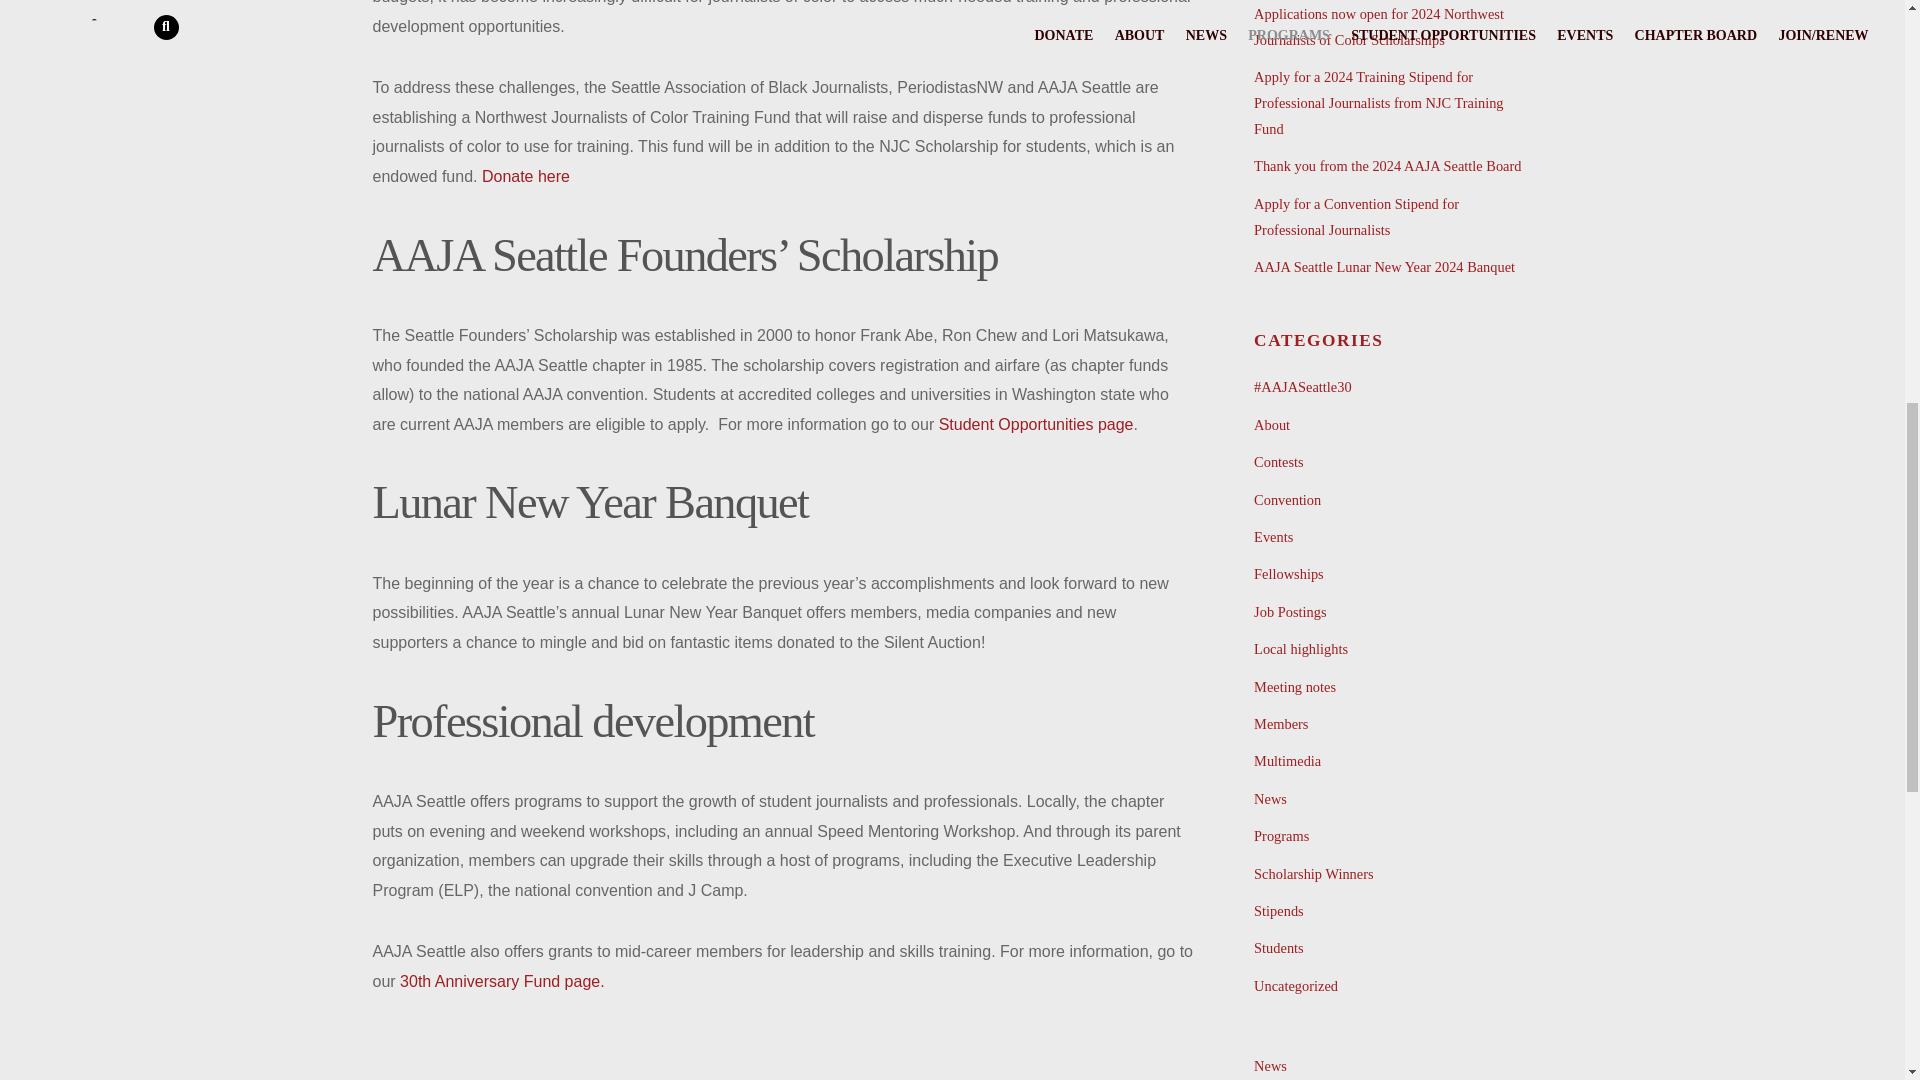 The width and height of the screenshot is (1920, 1080). What do you see at coordinates (1288, 574) in the screenshot?
I see `Fellowships` at bounding box center [1288, 574].